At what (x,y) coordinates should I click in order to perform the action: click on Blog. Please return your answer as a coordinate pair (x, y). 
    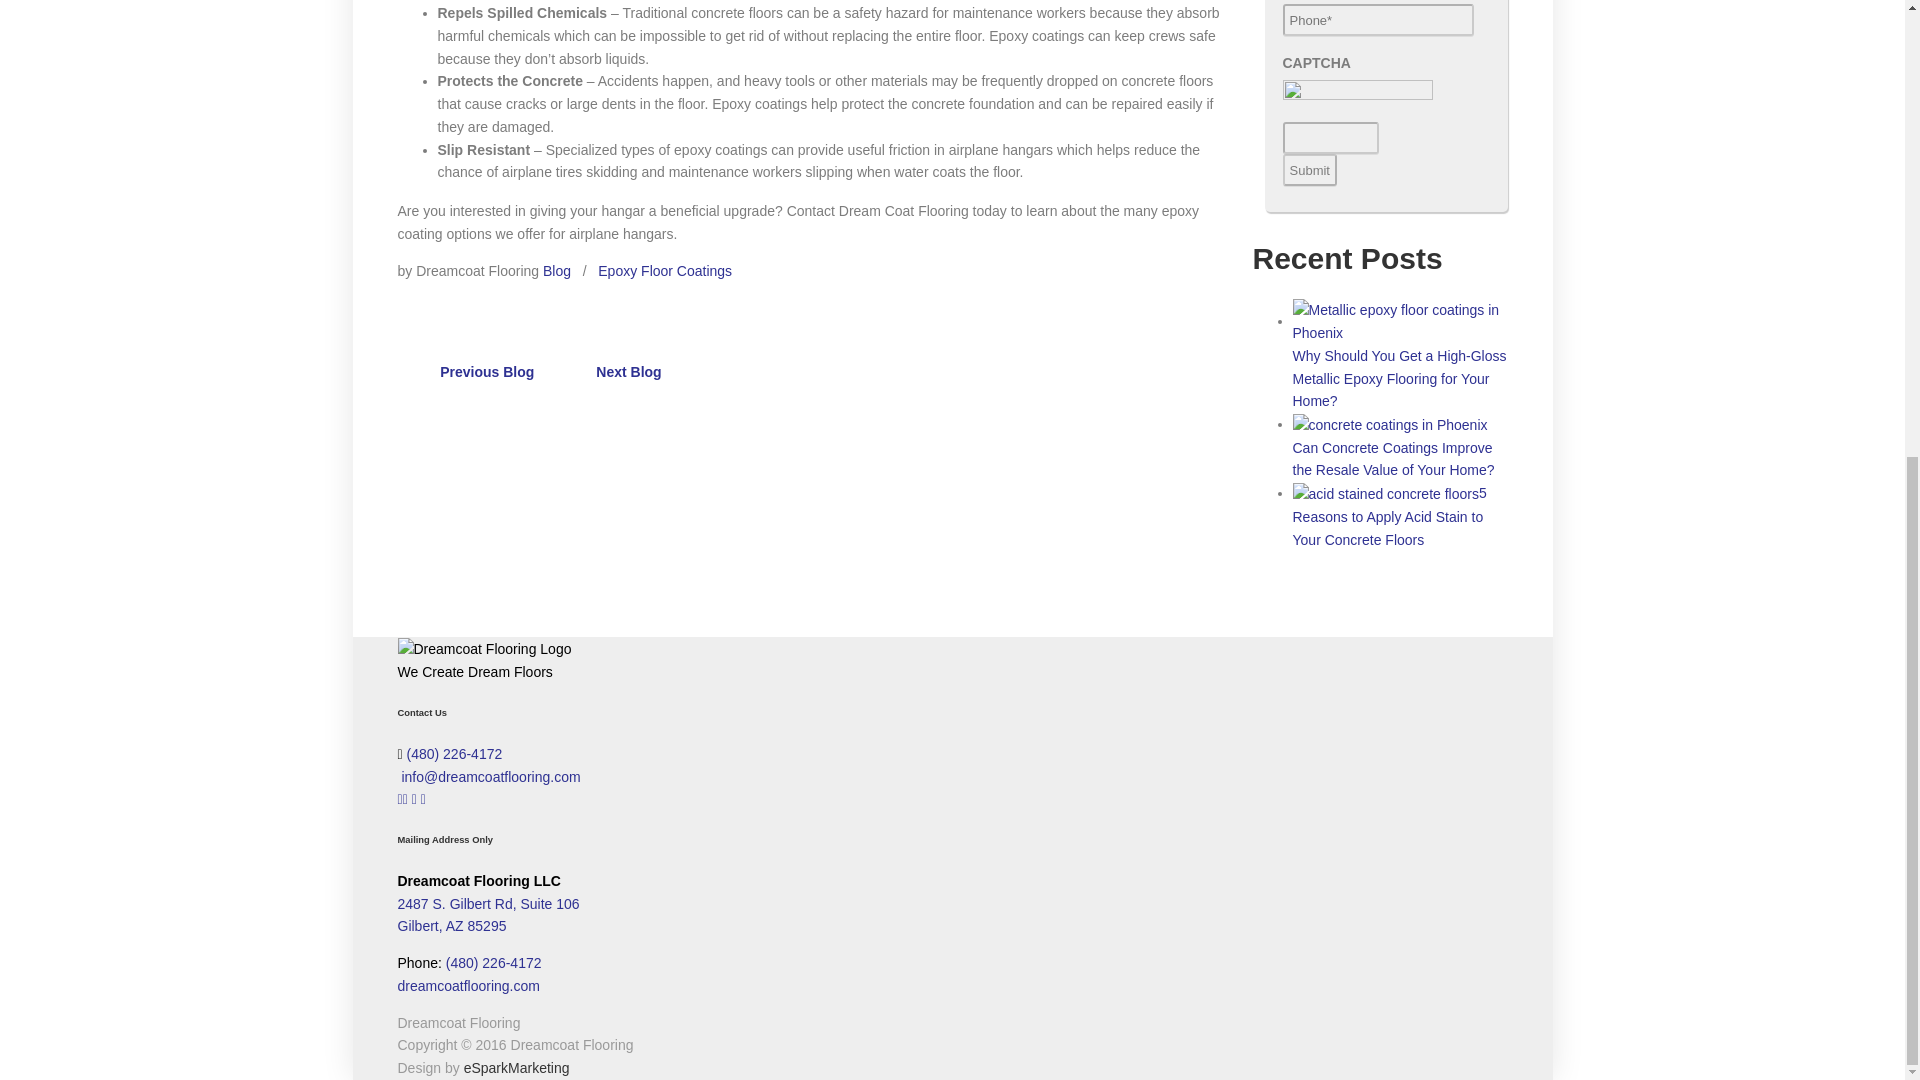
    Looking at the image, I should click on (556, 270).